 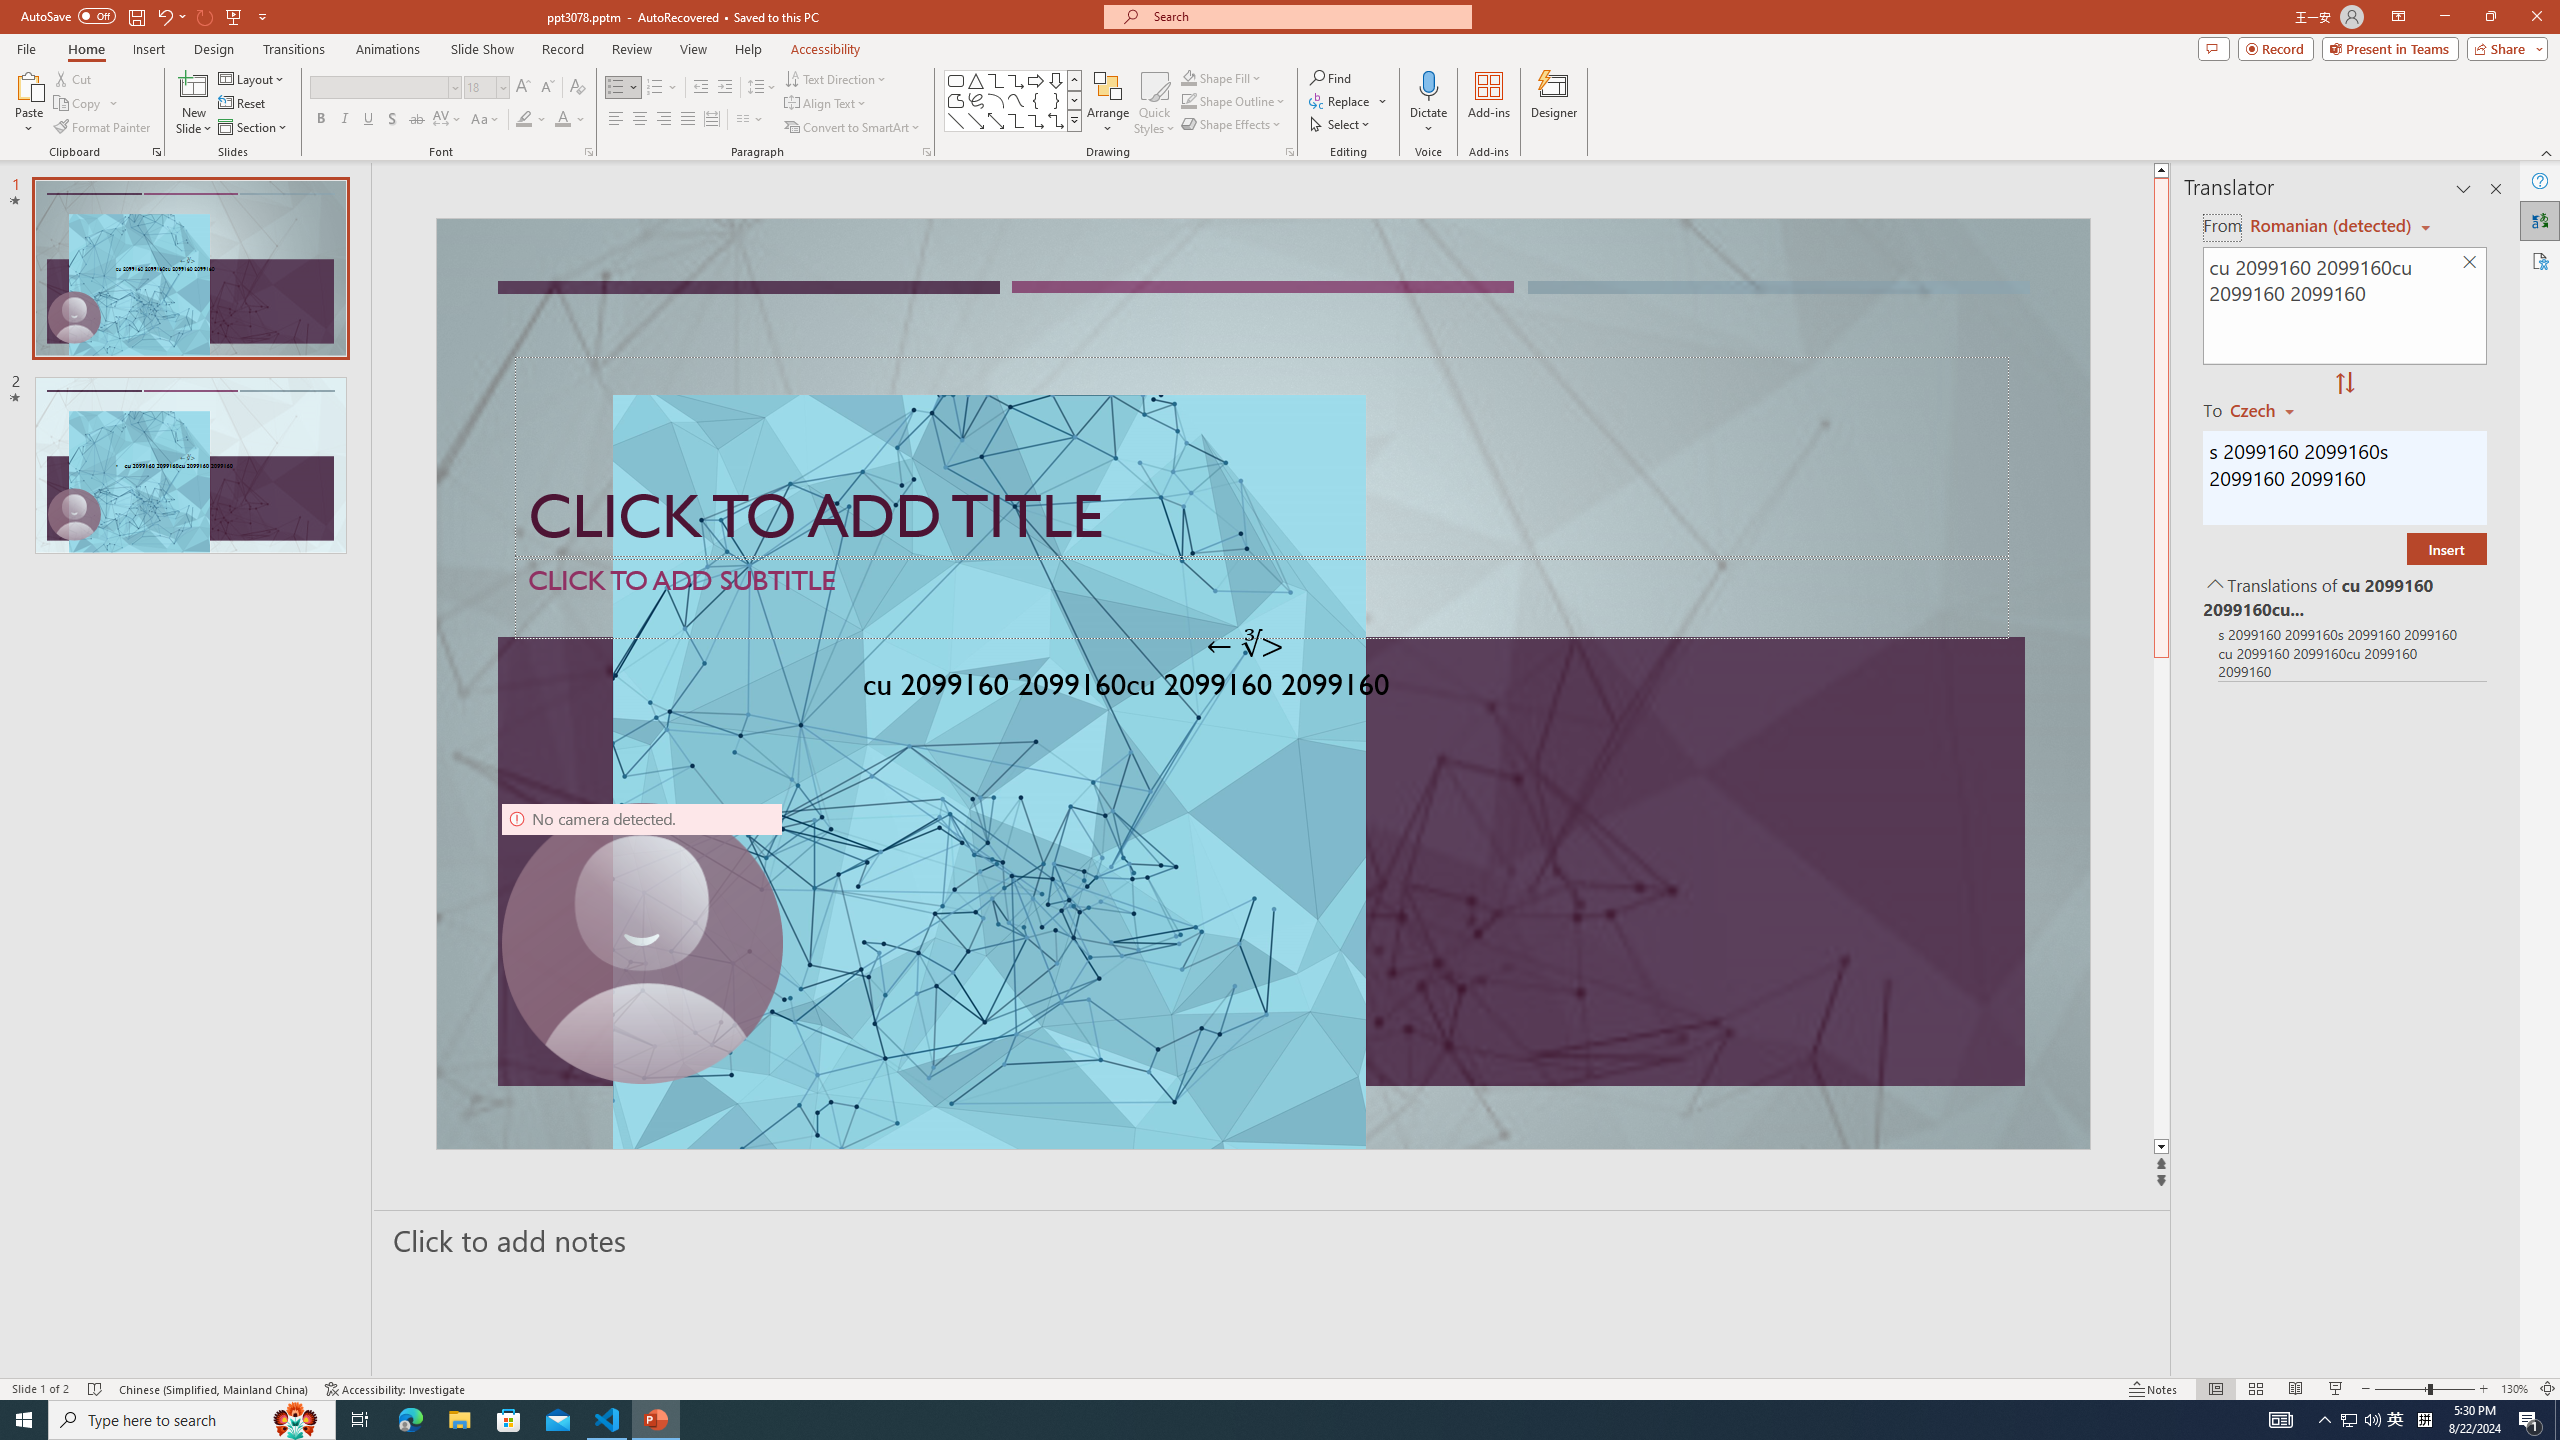 What do you see at coordinates (448, 120) in the screenshot?
I see `Character Spacing` at bounding box center [448, 120].